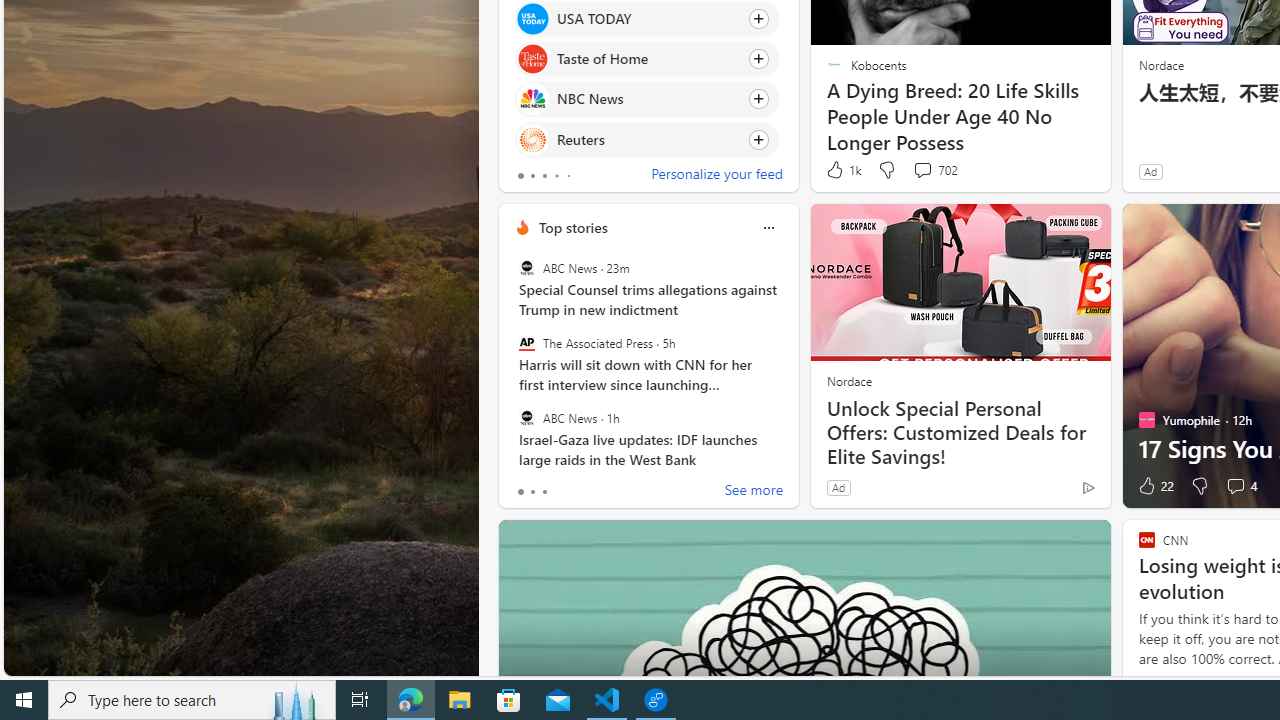 This screenshot has width=1280, height=720. What do you see at coordinates (556, 176) in the screenshot?
I see `tab-3` at bounding box center [556, 176].